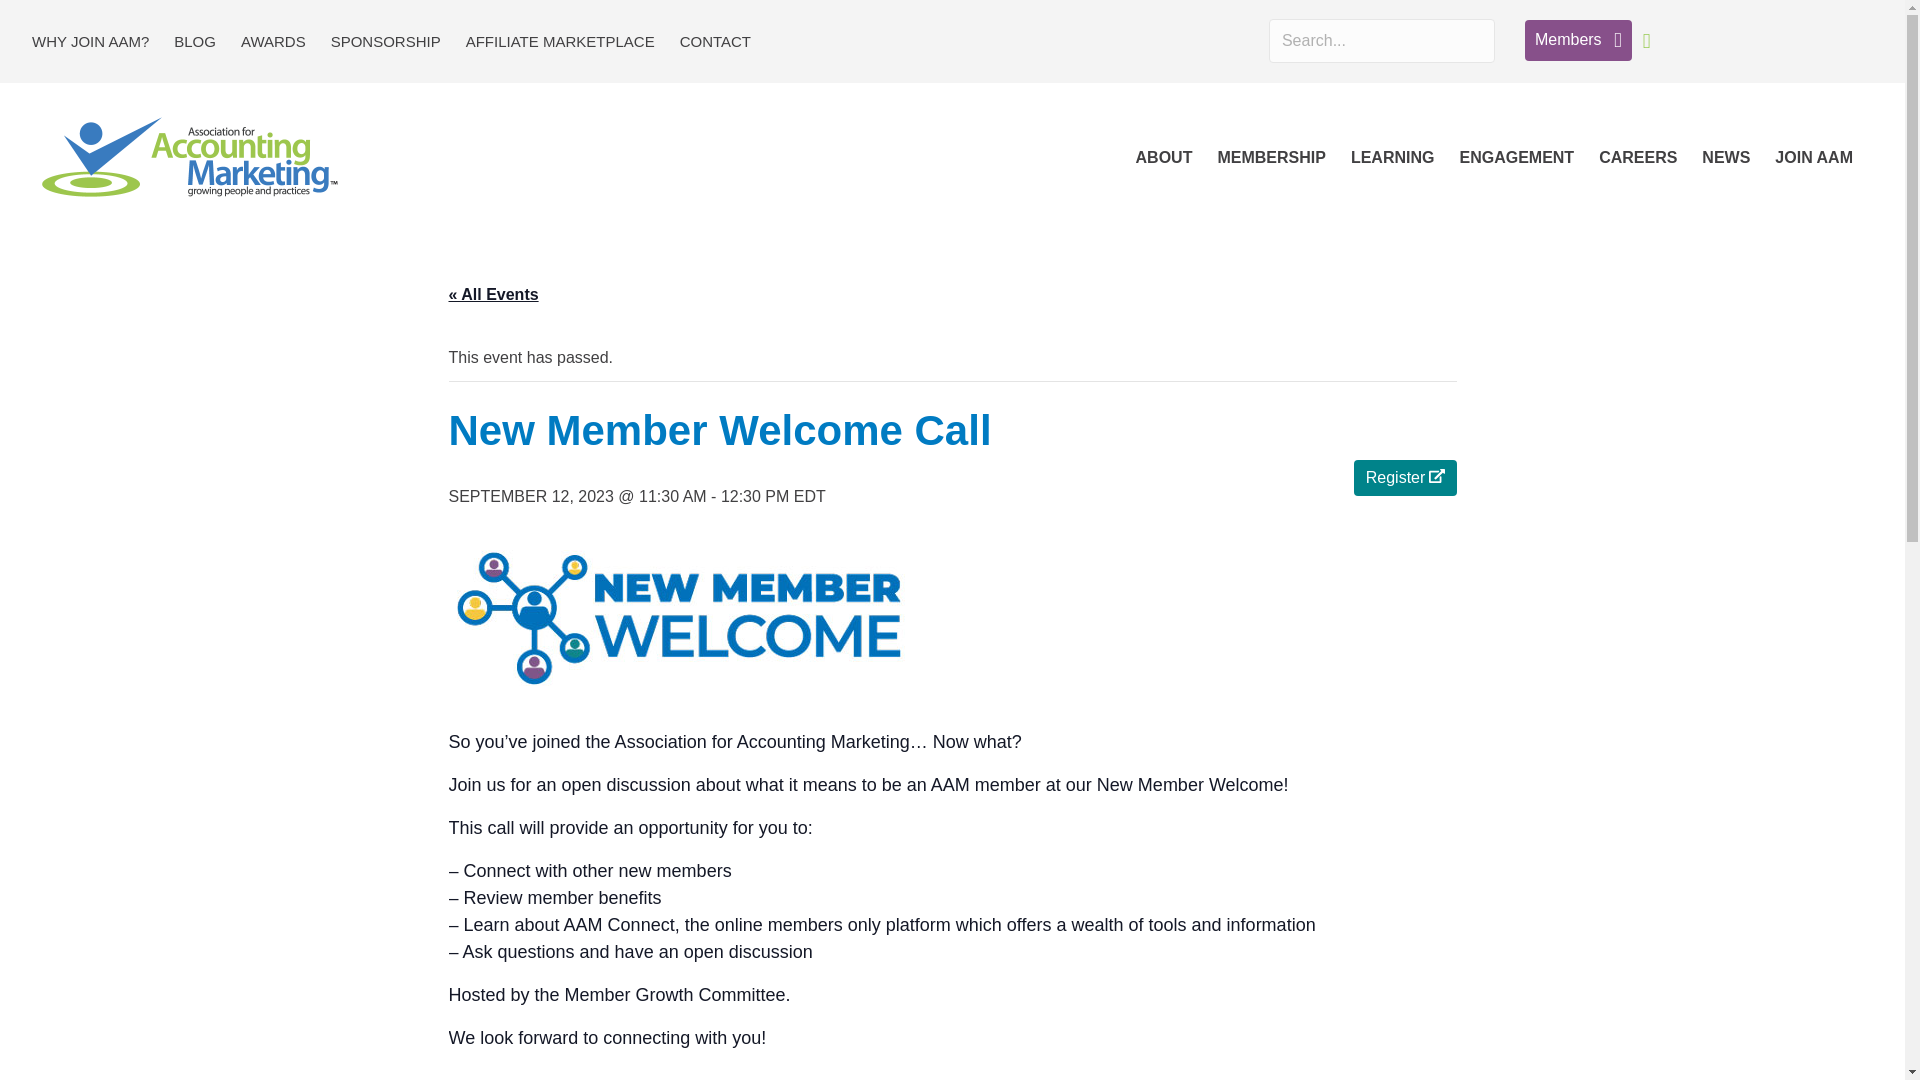 This screenshot has height=1080, width=1920. What do you see at coordinates (386, 40) in the screenshot?
I see `SPONSORSHIP` at bounding box center [386, 40].